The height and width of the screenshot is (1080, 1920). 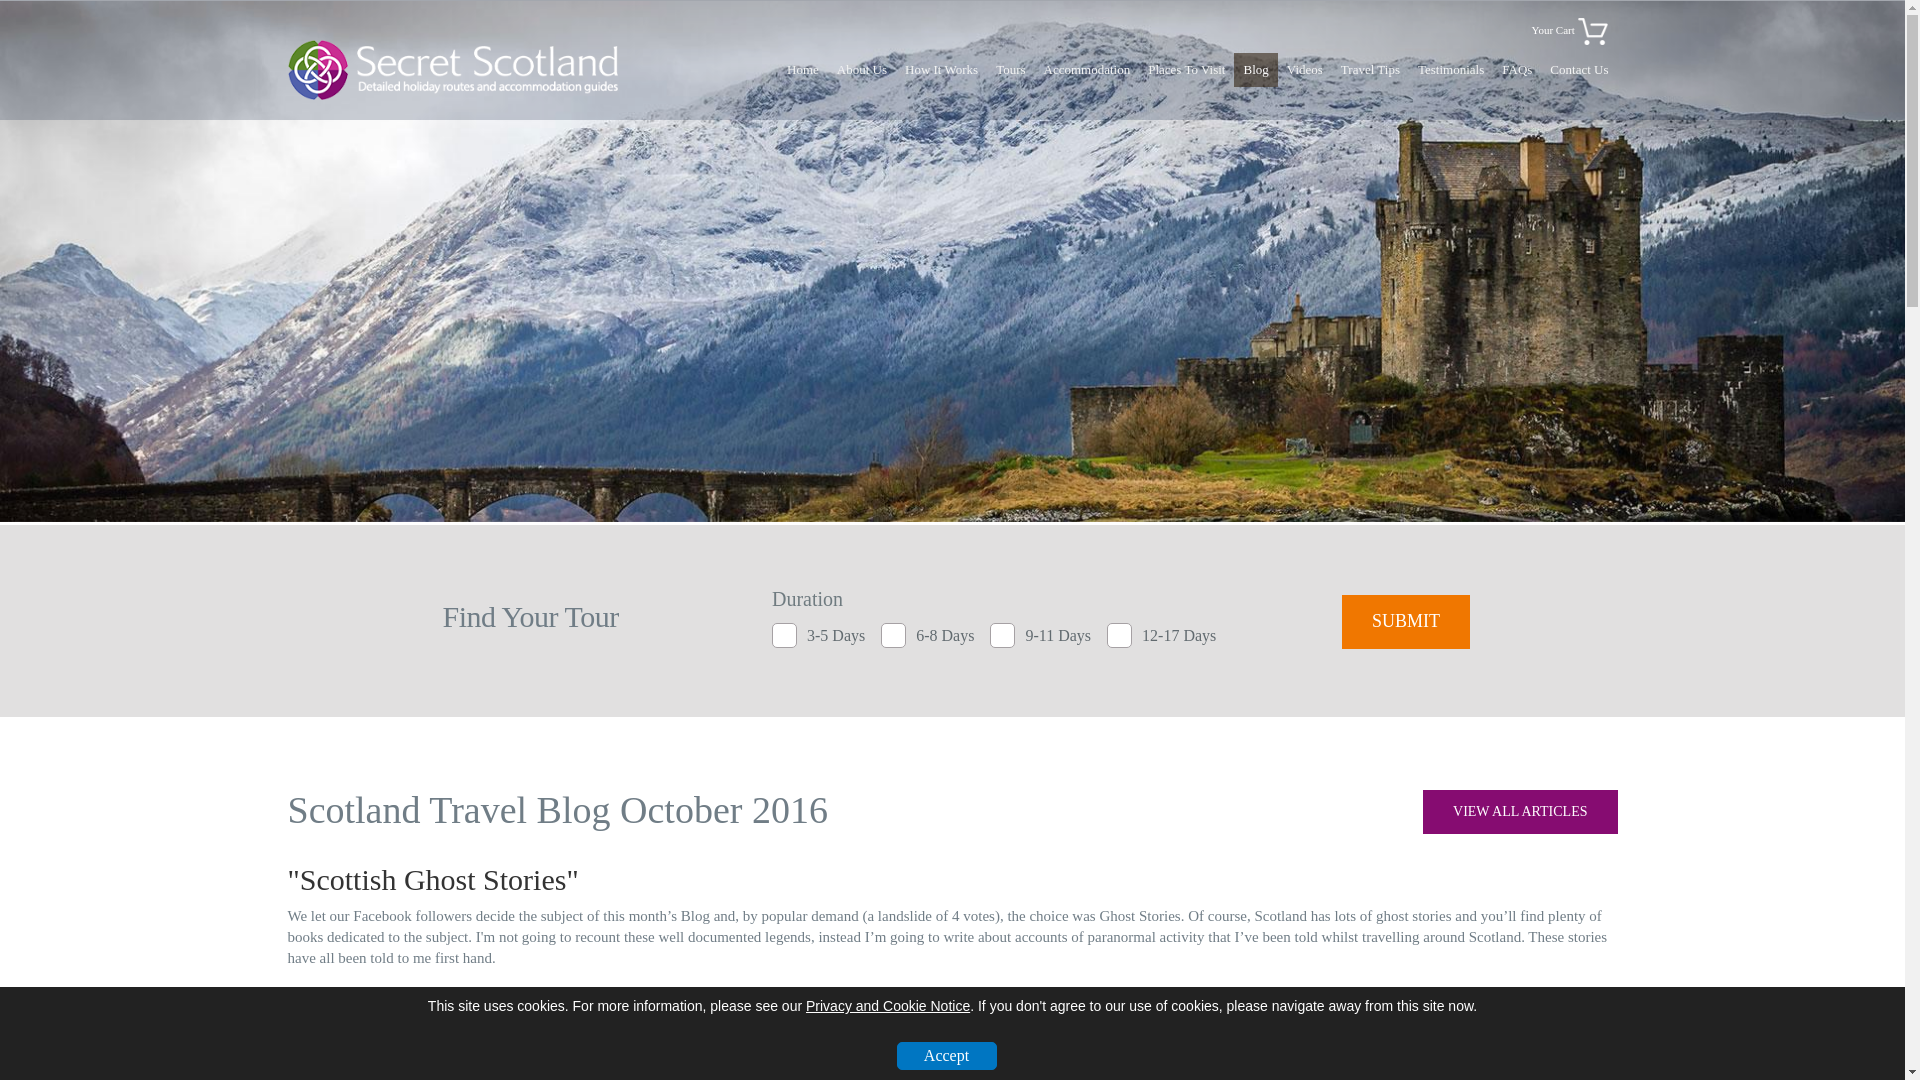 I want to click on Blog, so click(x=1255, y=70).